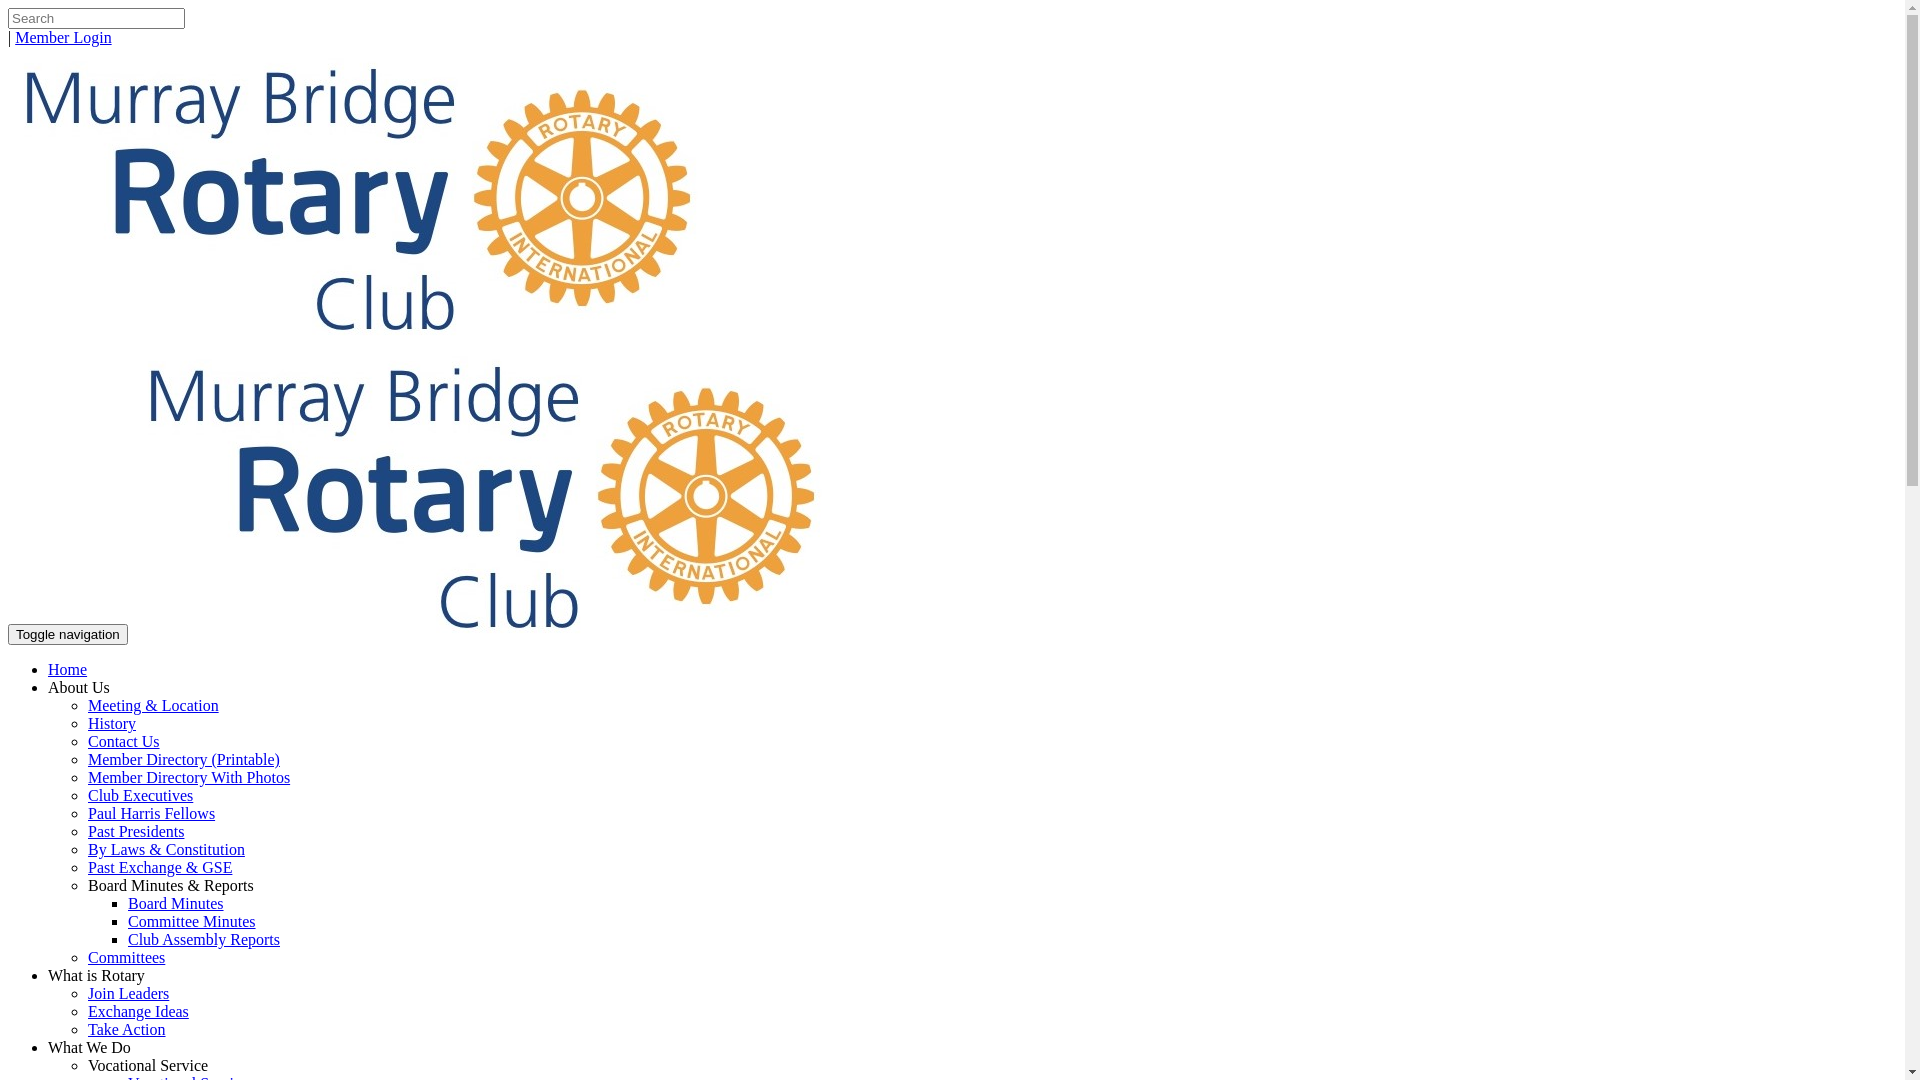  I want to click on Exchange Ideas, so click(138, 1012).